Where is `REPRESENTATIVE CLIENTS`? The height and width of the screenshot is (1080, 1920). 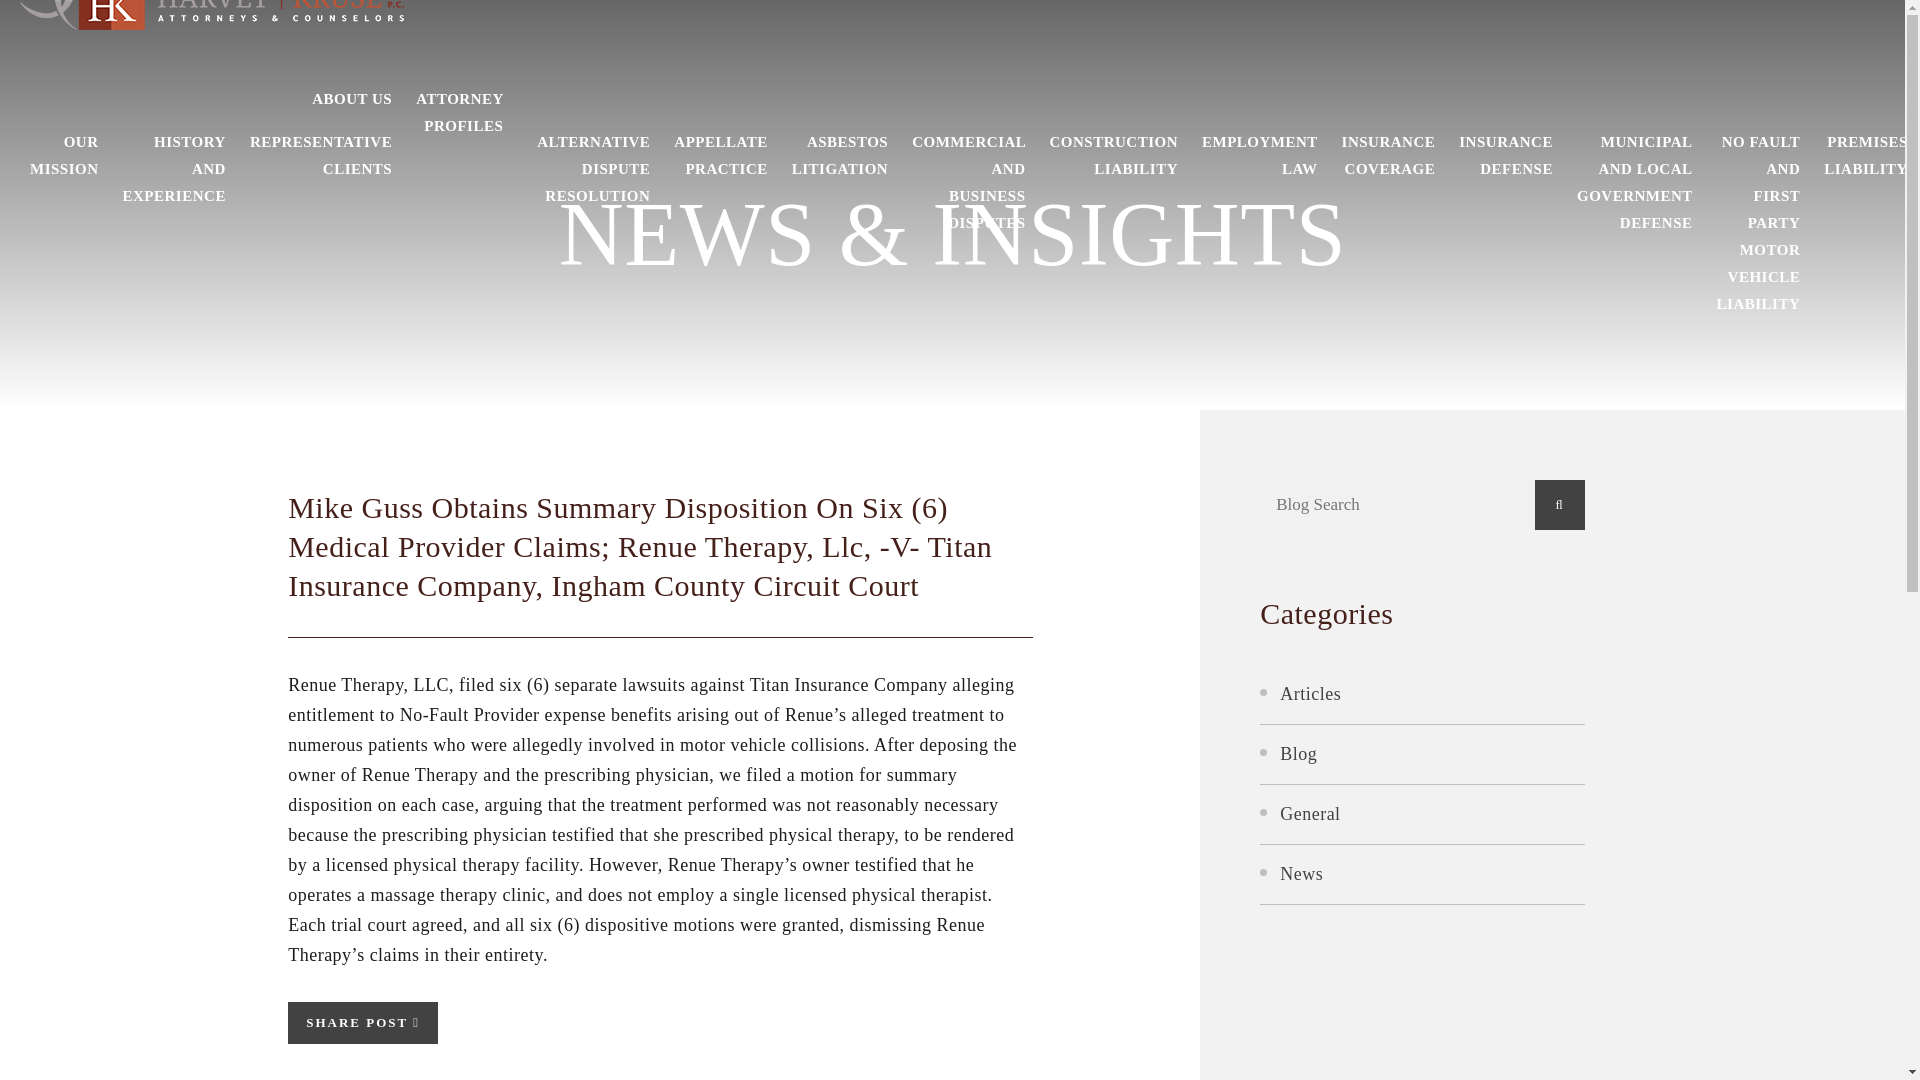 REPRESENTATIVE CLIENTS is located at coordinates (320, 155).